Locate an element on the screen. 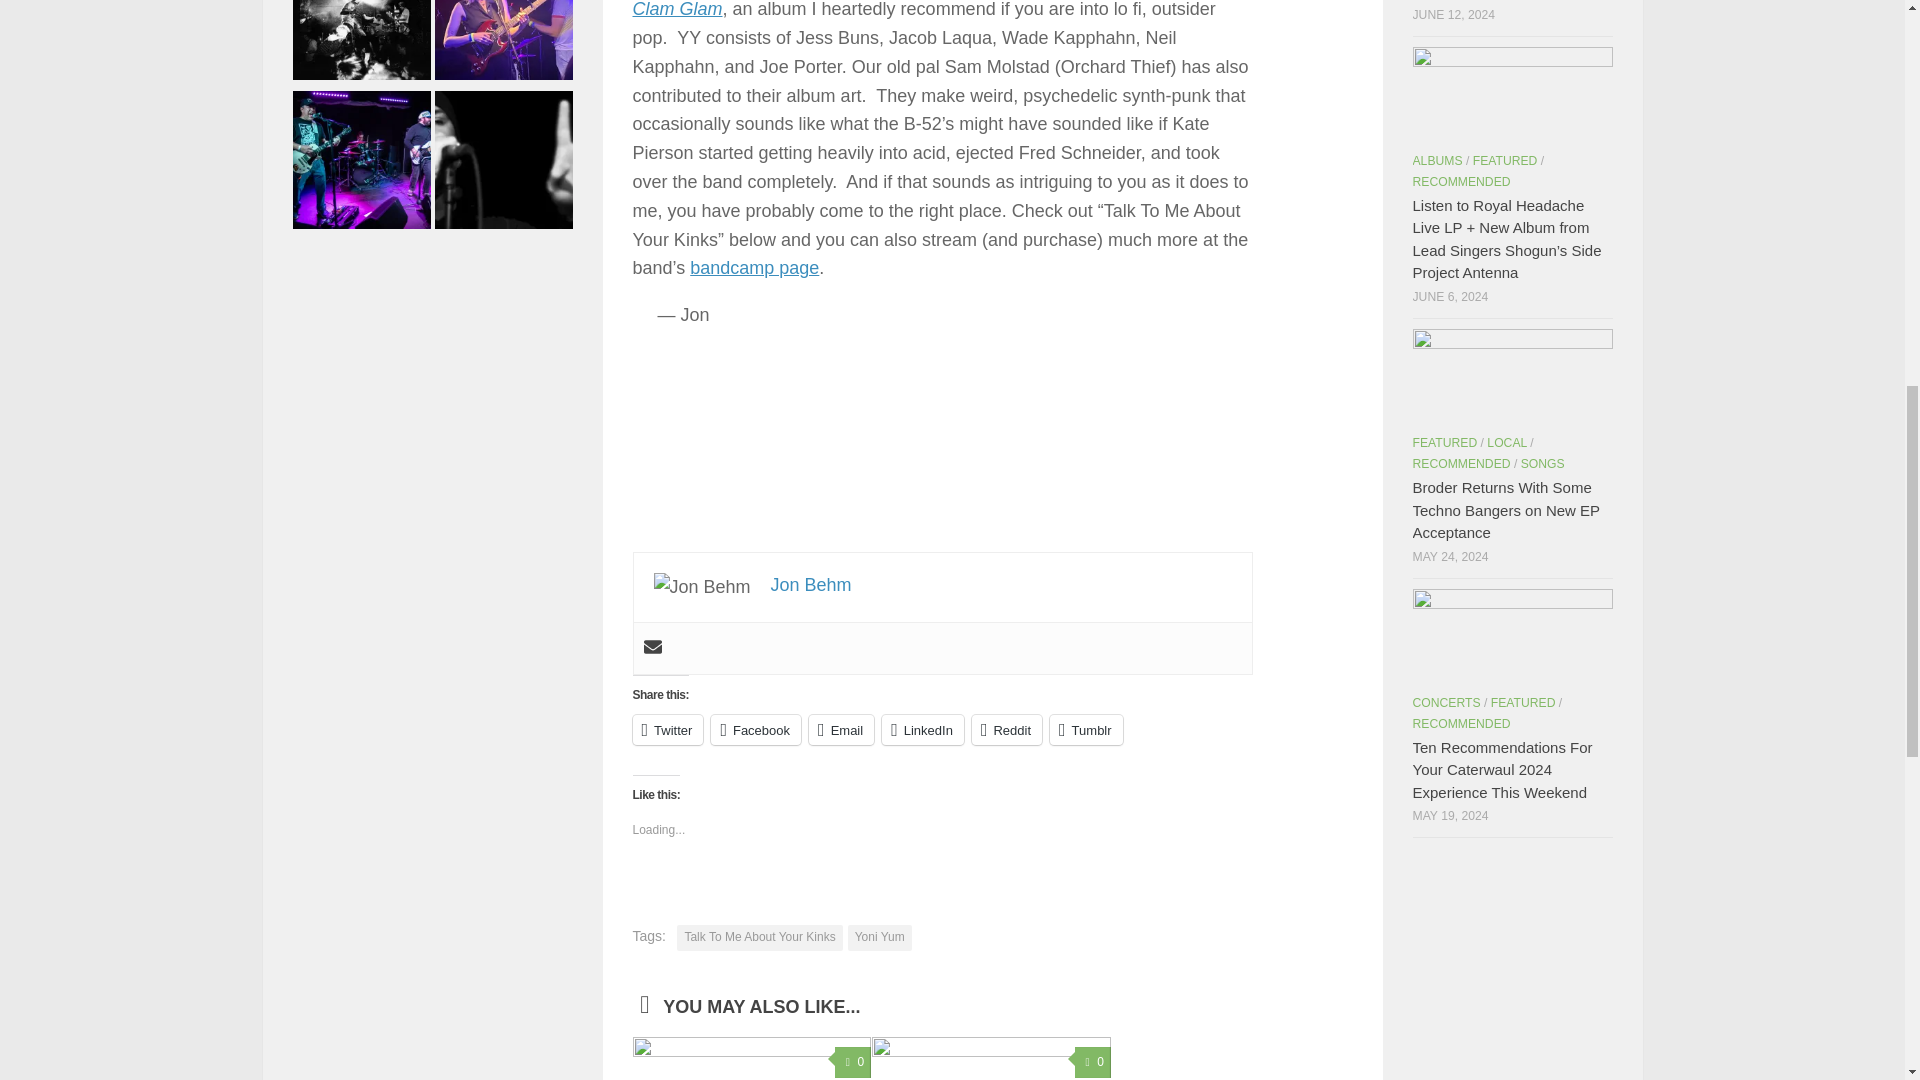 This screenshot has height=1080, width=1920. Click to share on Facebook is located at coordinates (755, 730).